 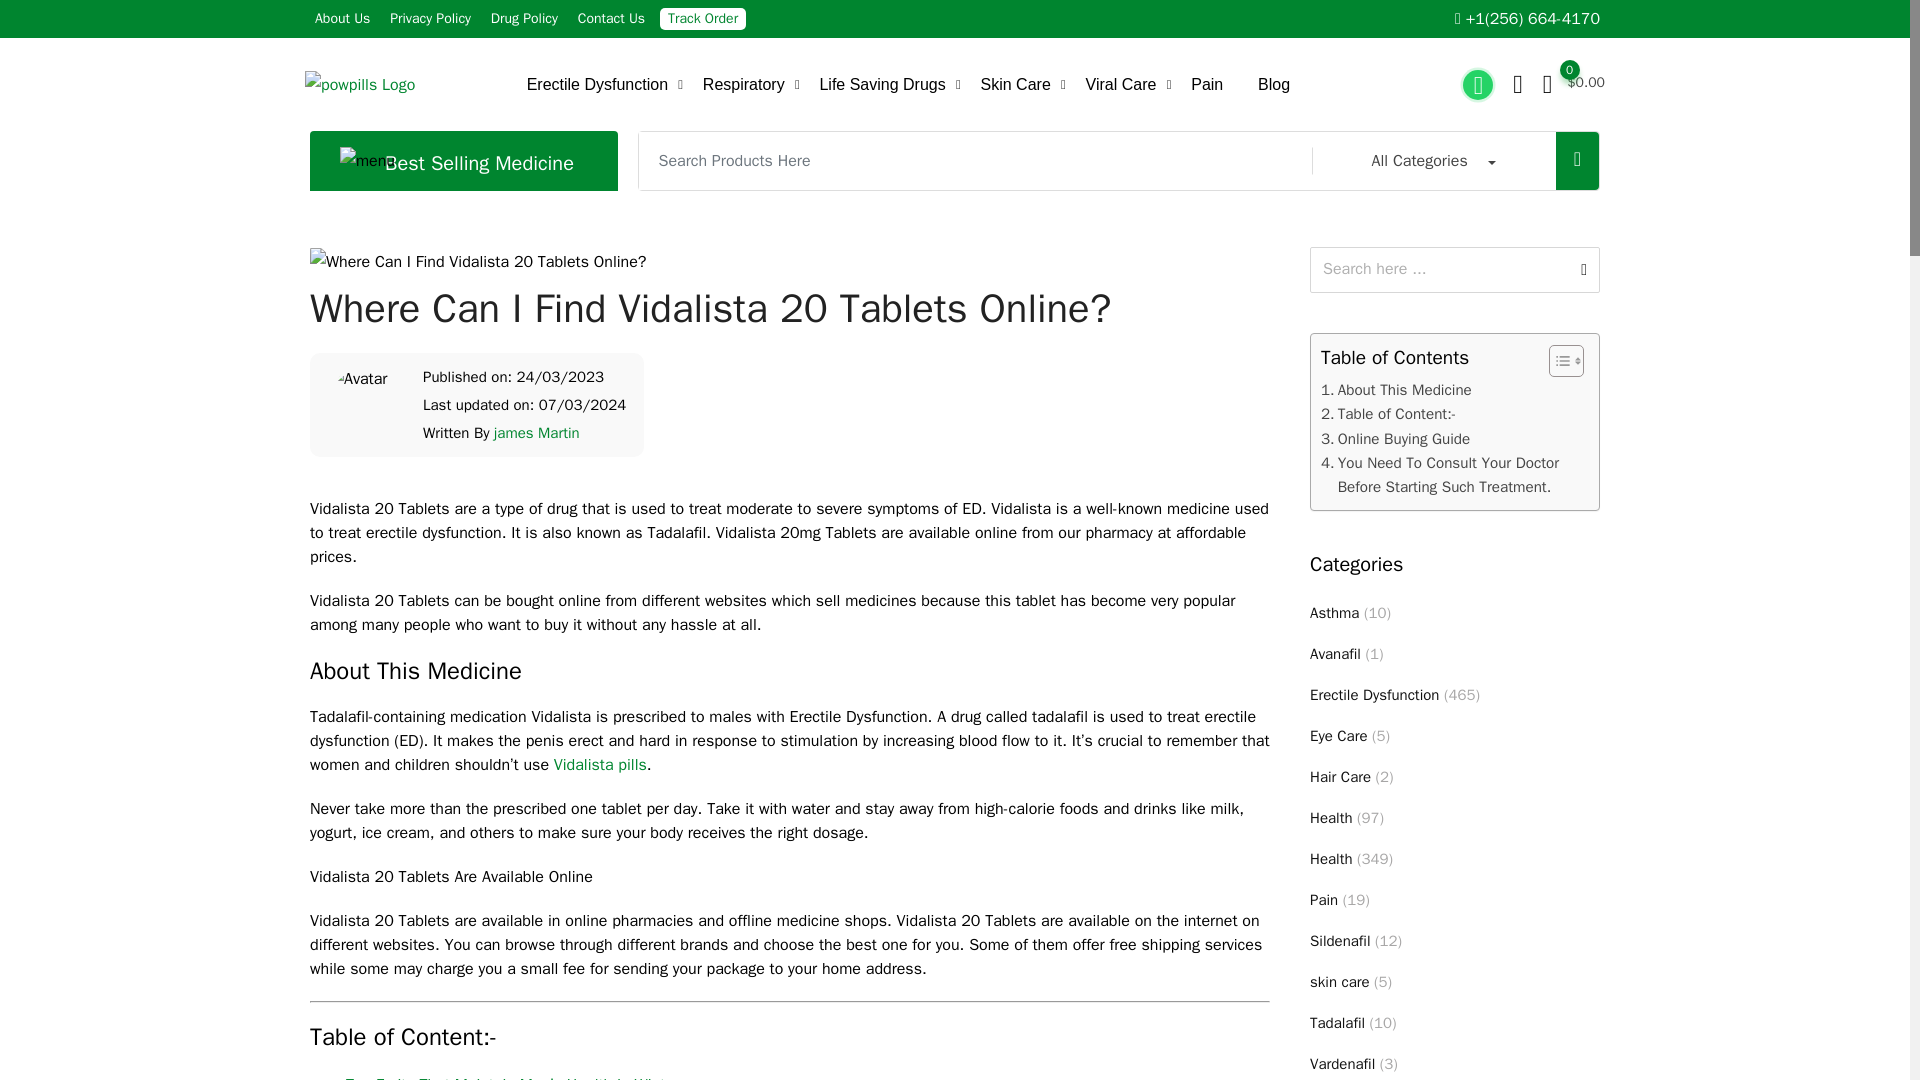 I want to click on Track Order, so click(x=702, y=18).